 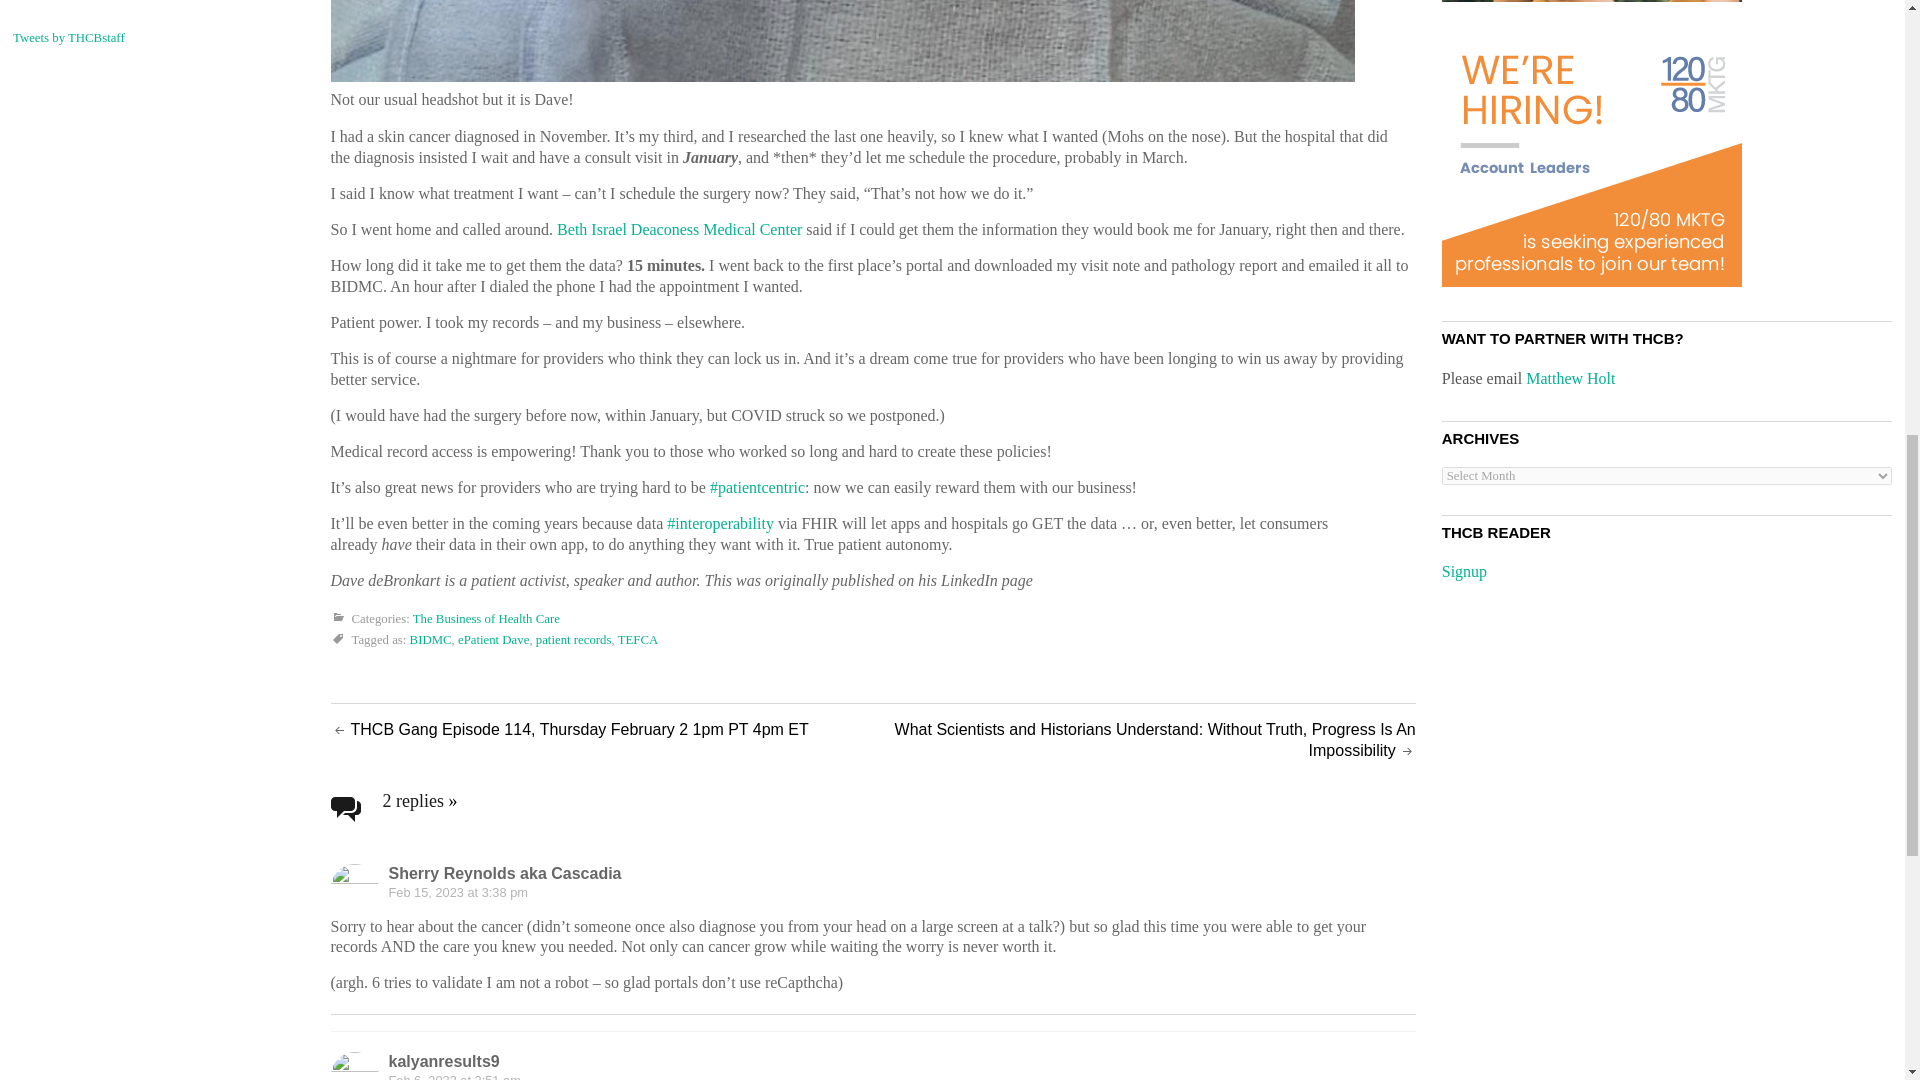 What do you see at coordinates (638, 639) in the screenshot?
I see `TEFCA` at bounding box center [638, 639].